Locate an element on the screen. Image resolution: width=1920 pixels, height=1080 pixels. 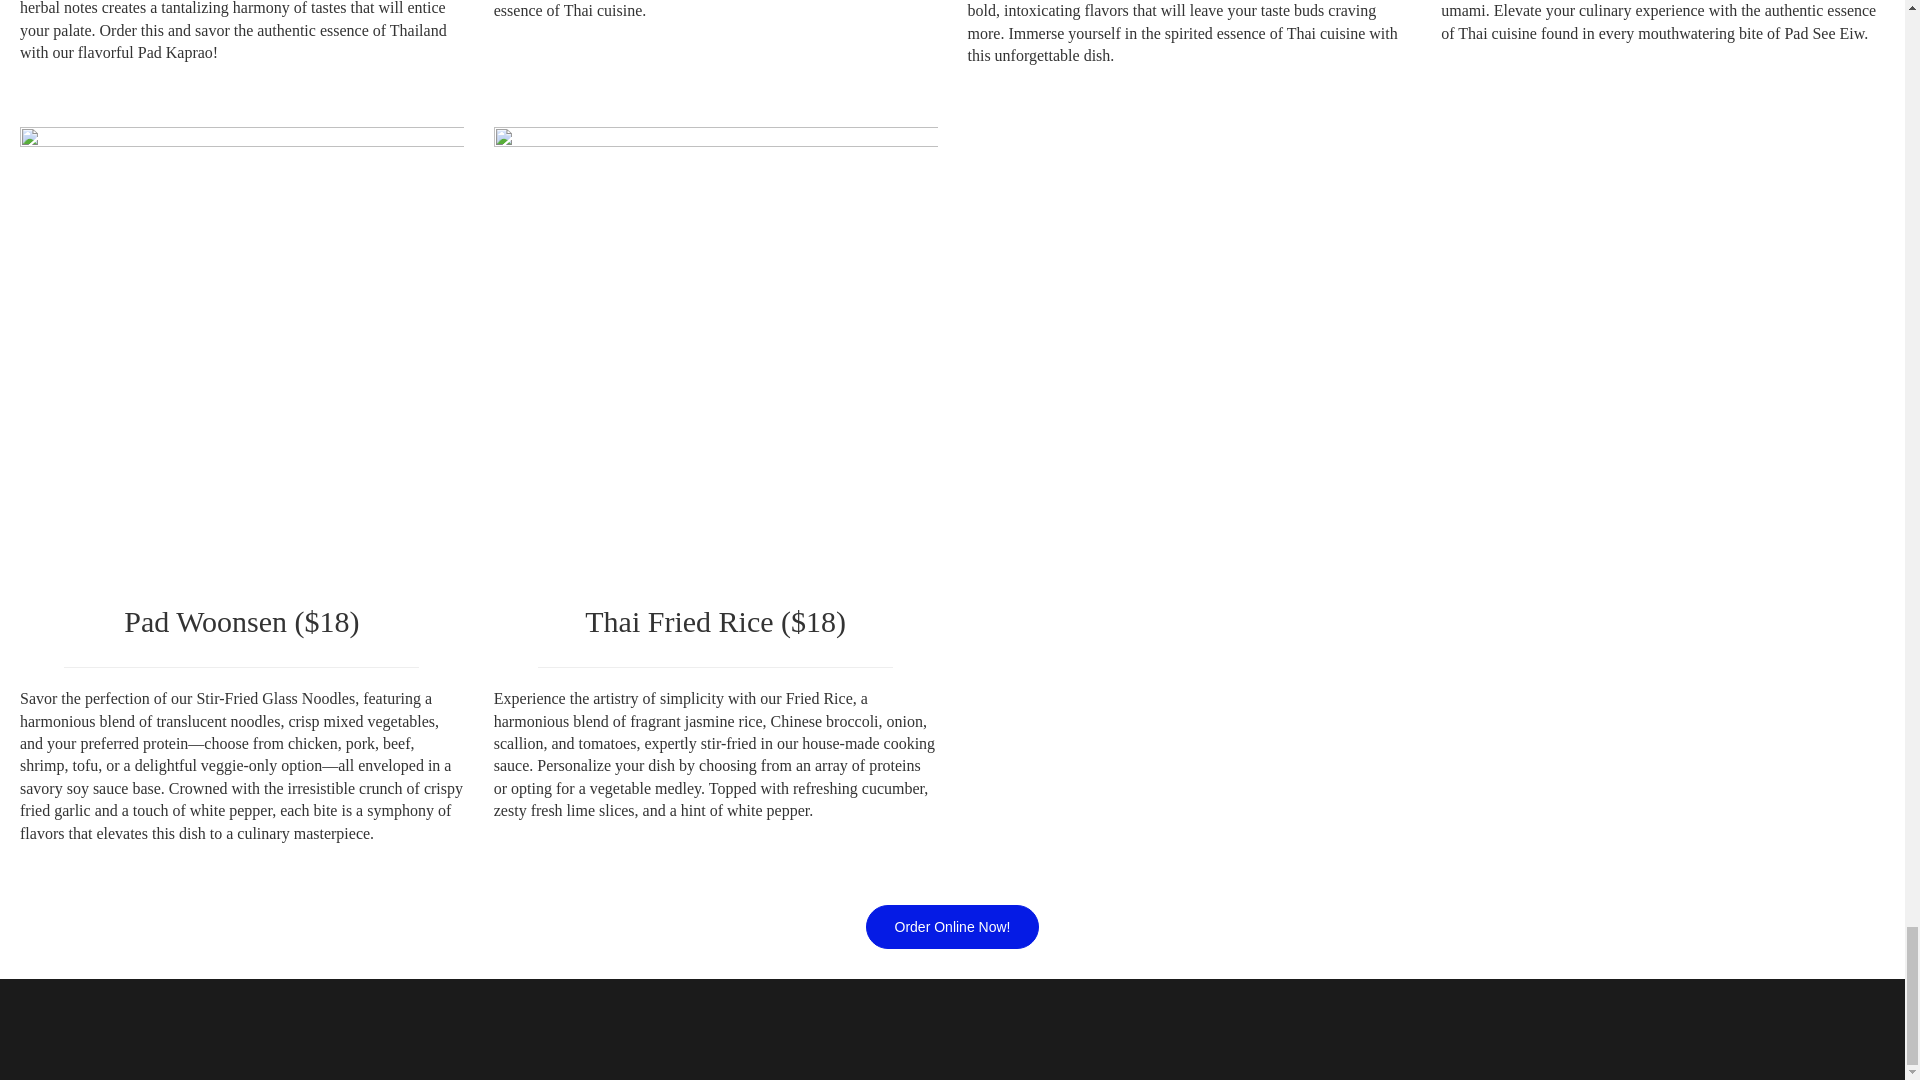
Order Online Now! is located at coordinates (952, 927).